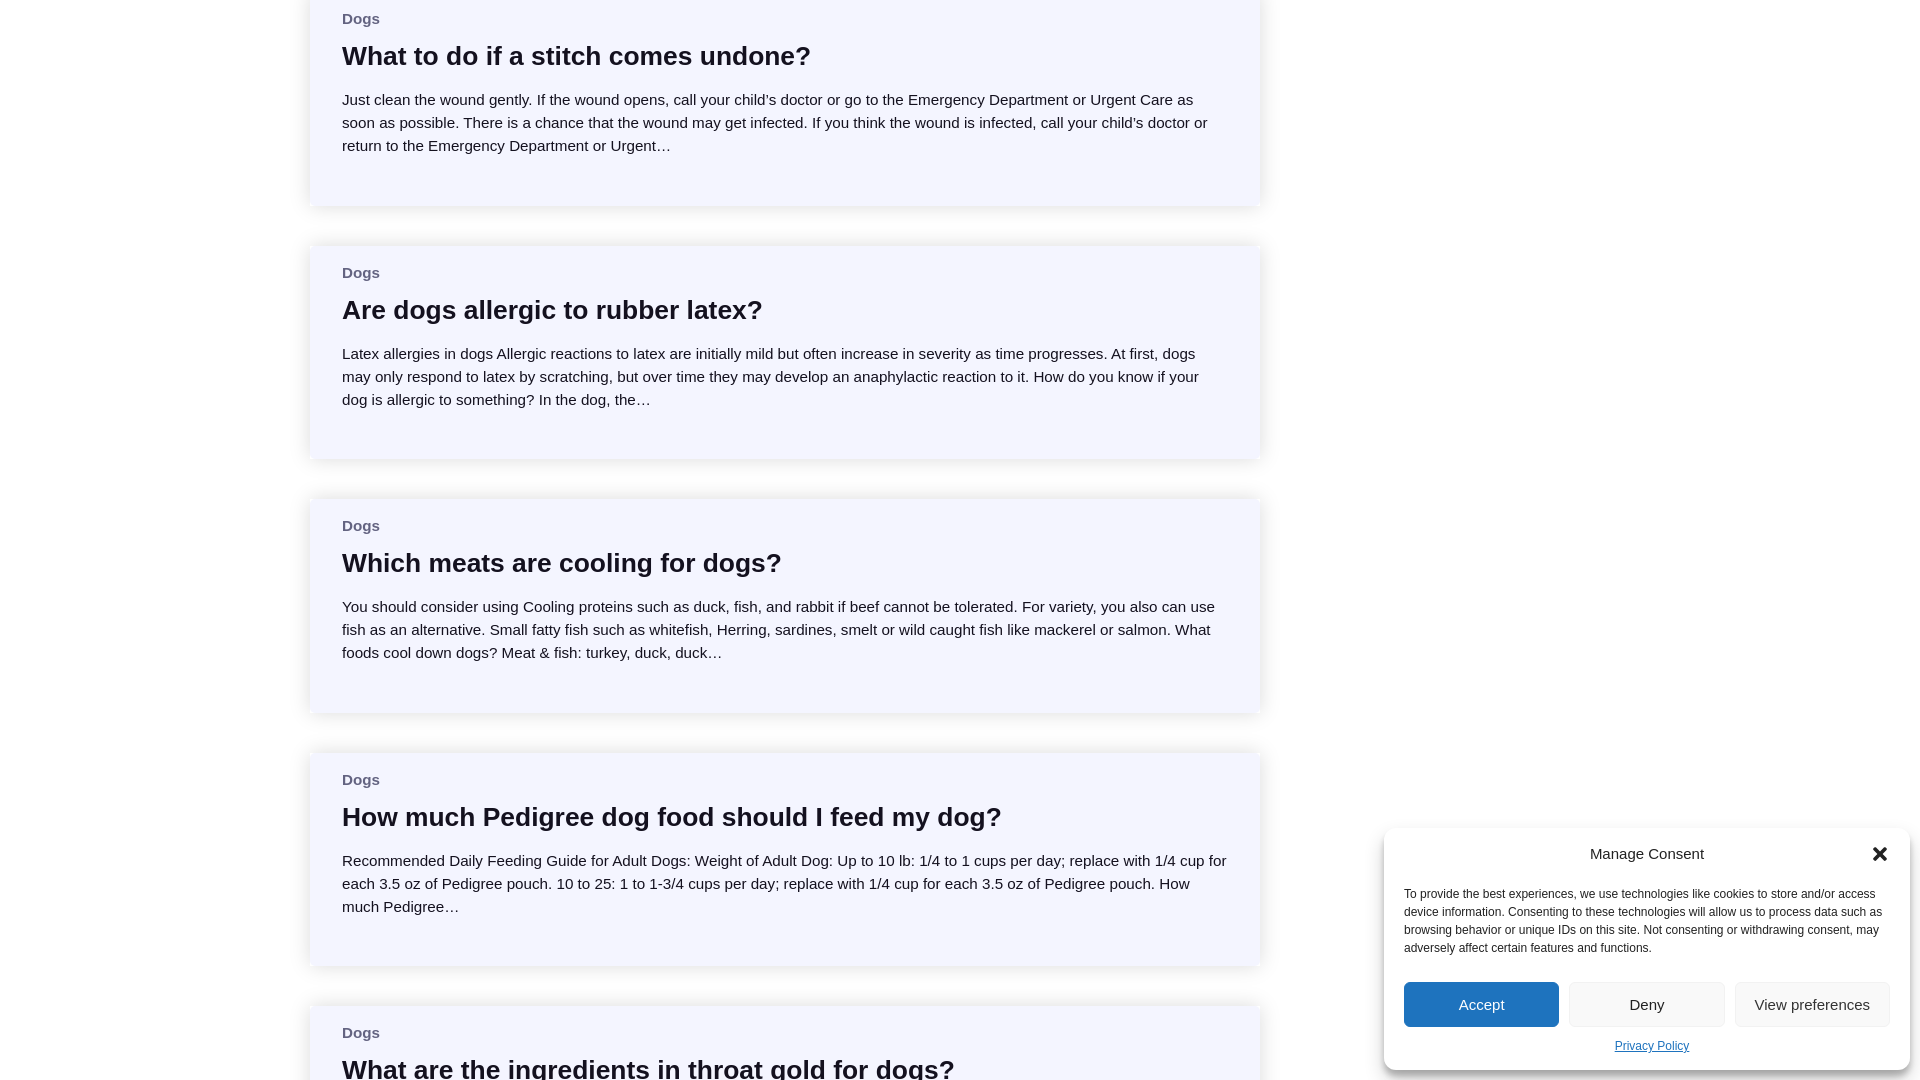  I want to click on Dogs, so click(360, 18).